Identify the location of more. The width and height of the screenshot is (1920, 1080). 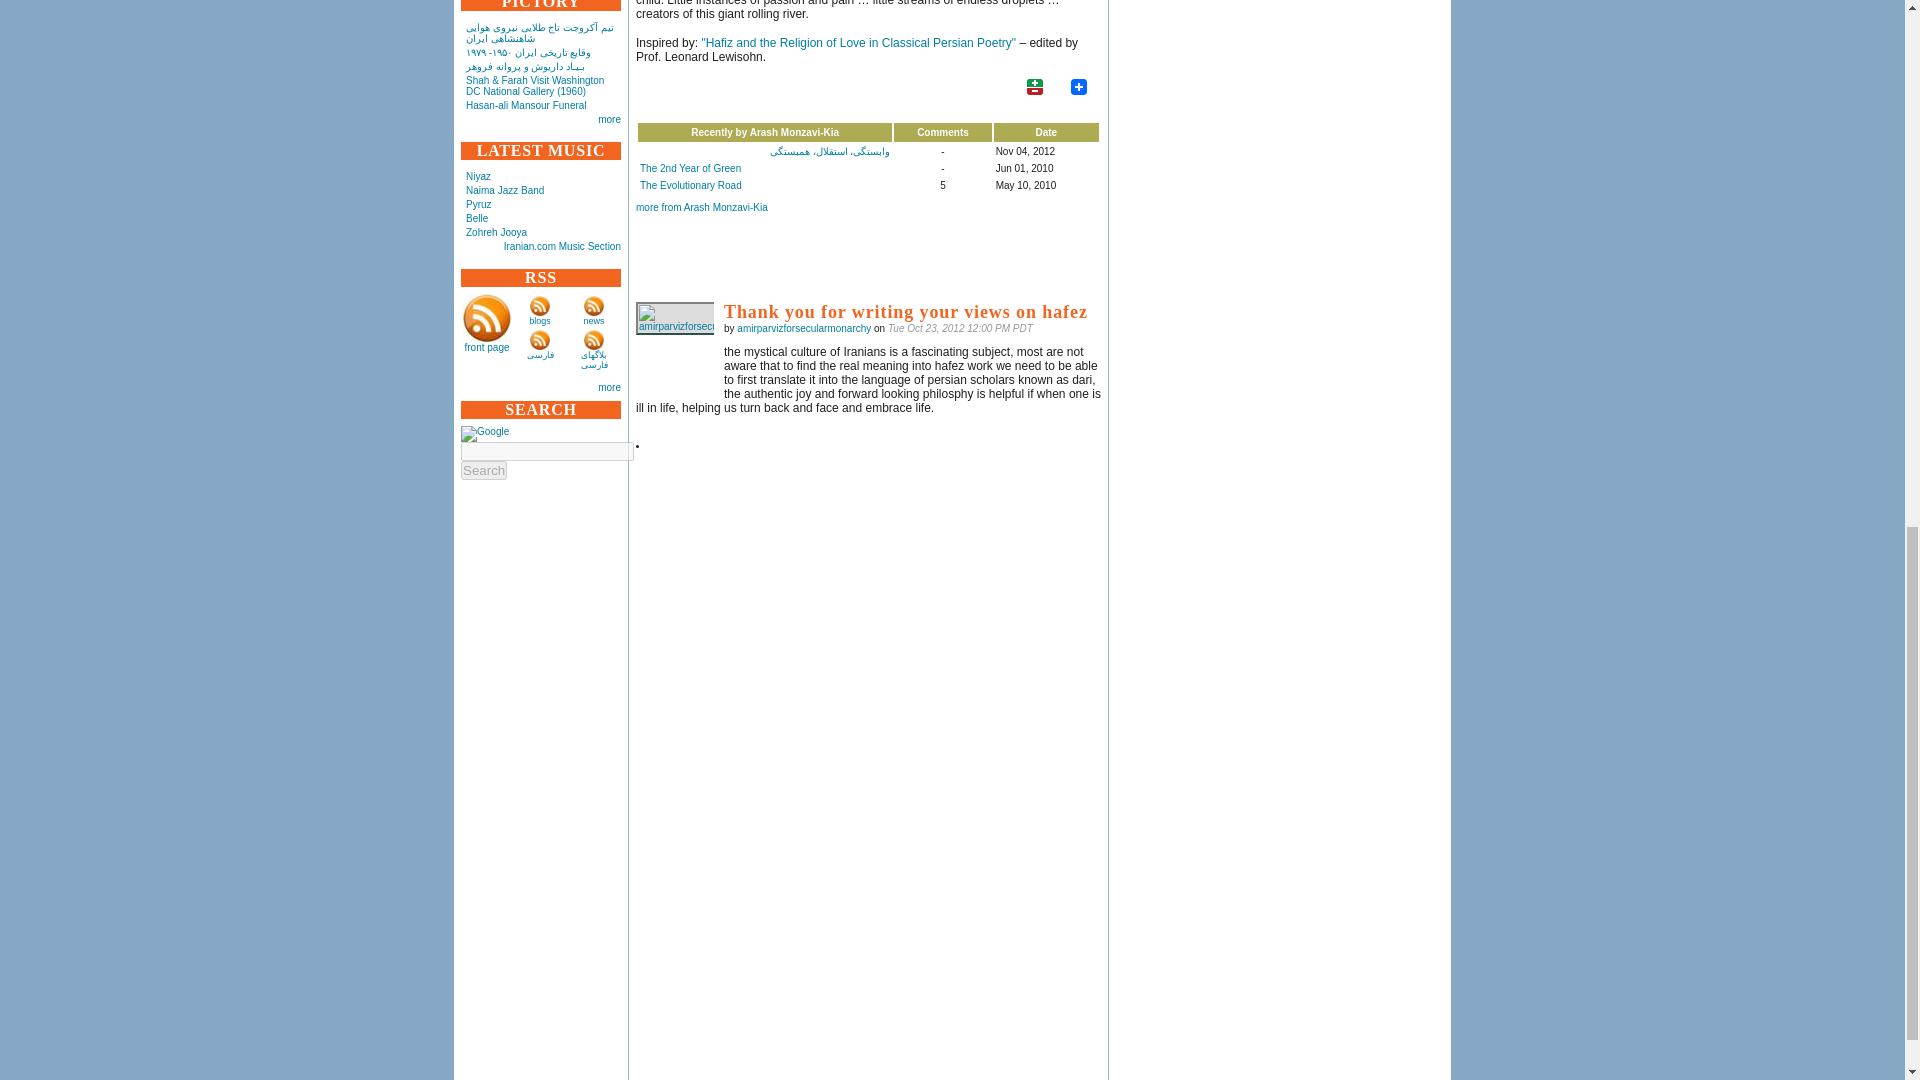
(608, 120).